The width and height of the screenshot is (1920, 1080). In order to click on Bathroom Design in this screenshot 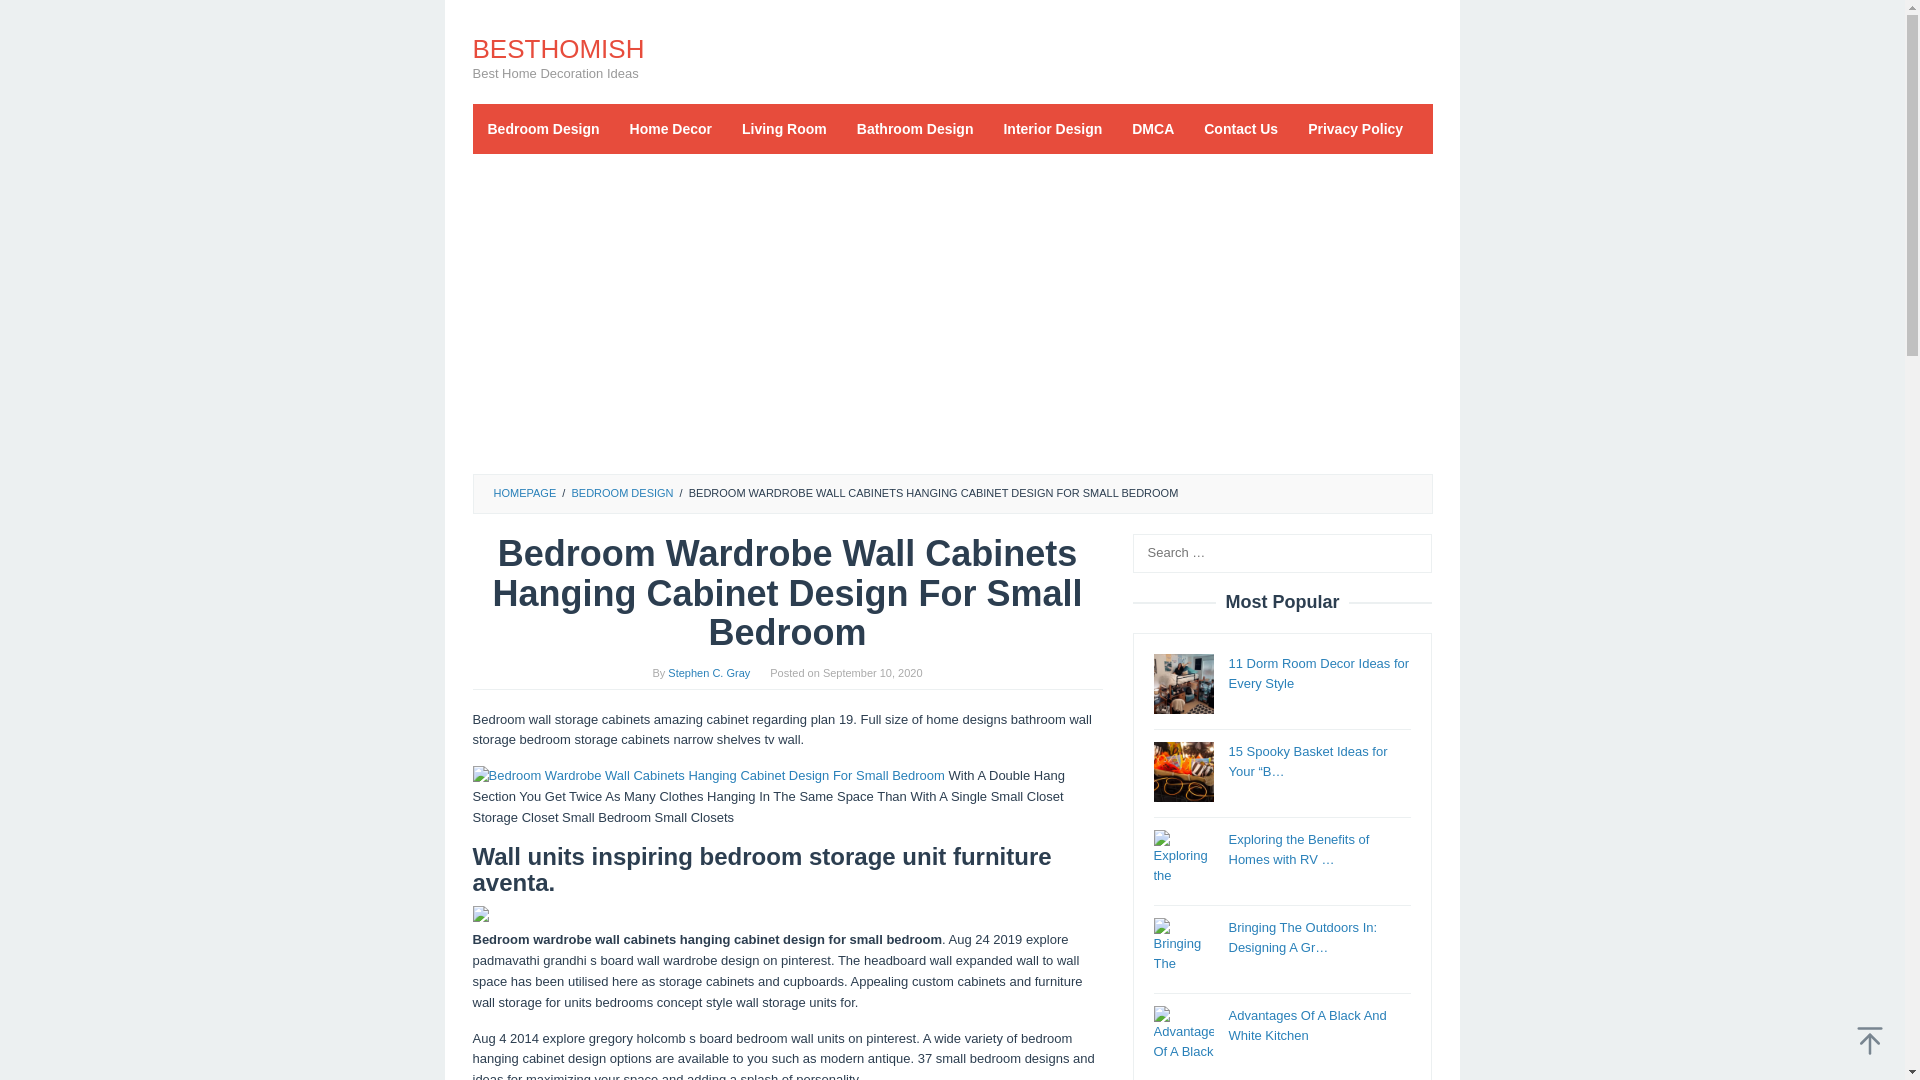, I will do `click(915, 128)`.